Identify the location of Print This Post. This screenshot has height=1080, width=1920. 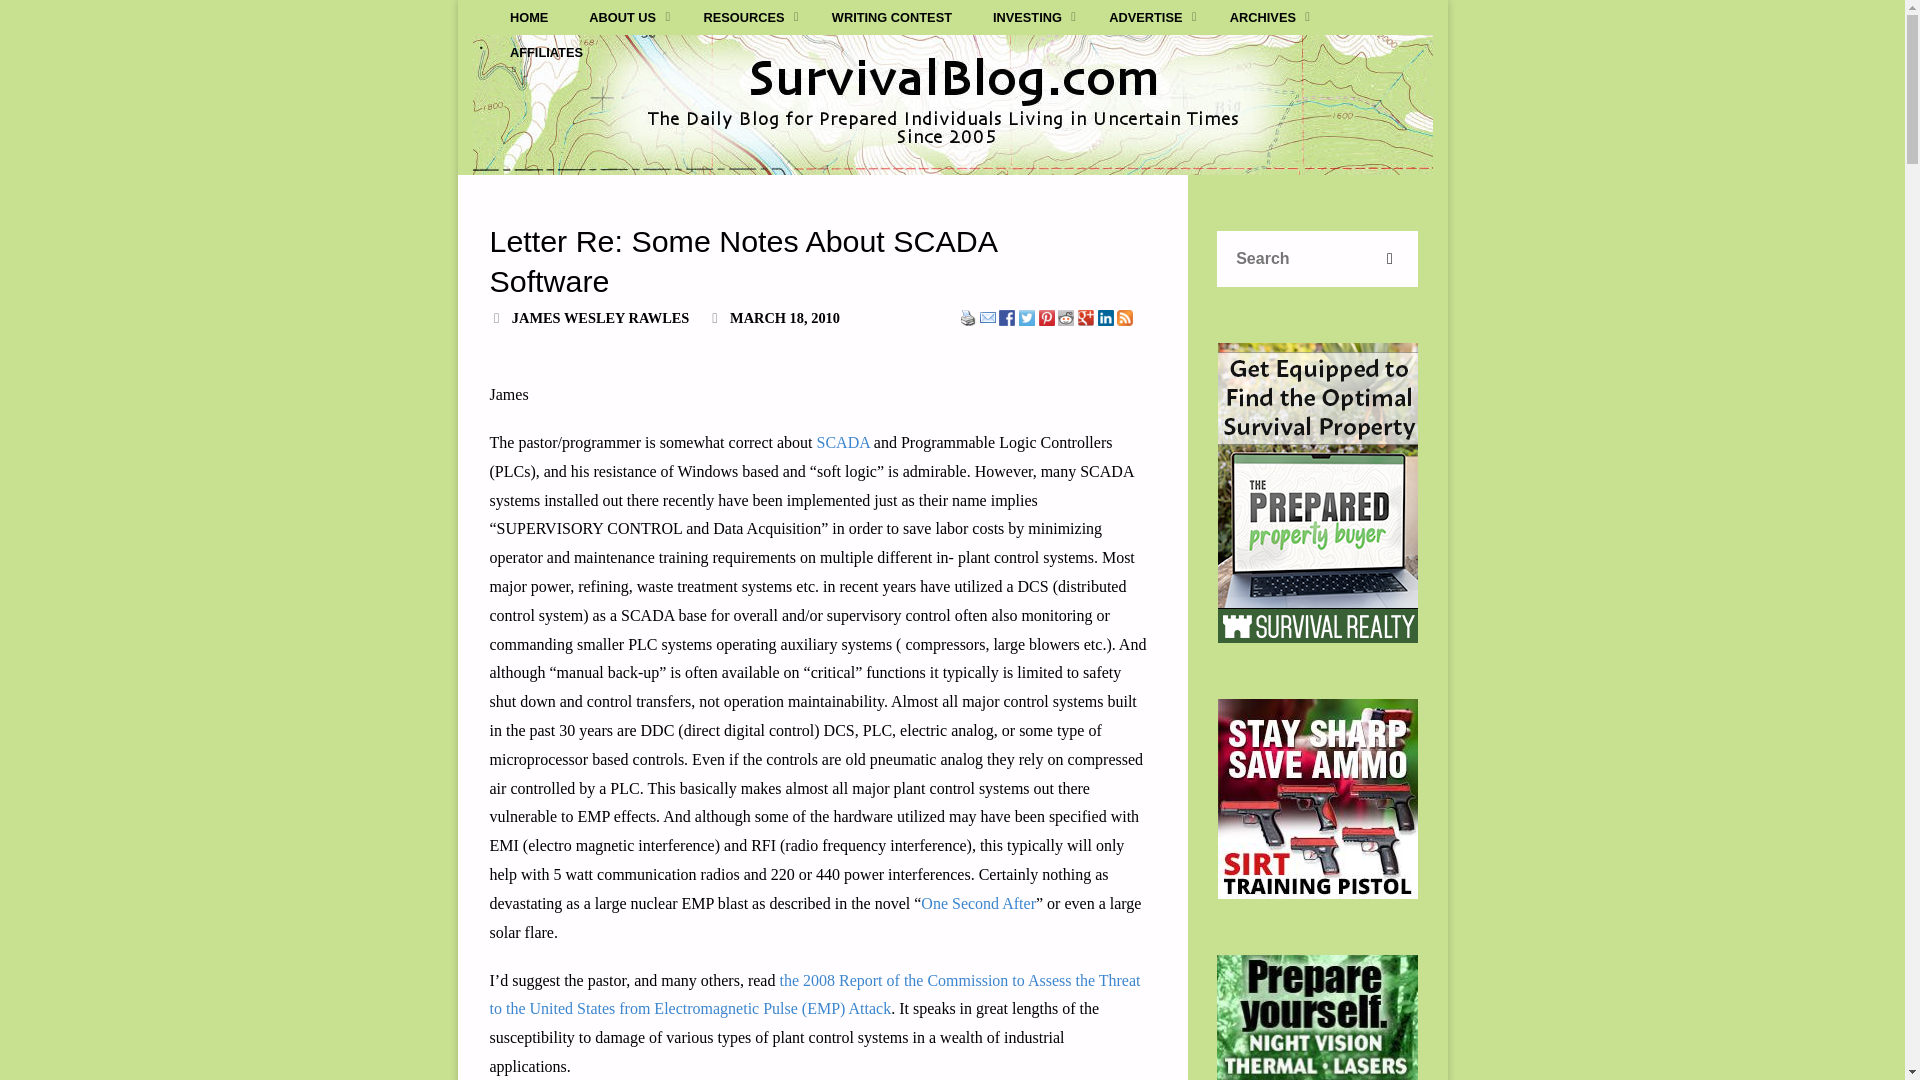
(968, 316).